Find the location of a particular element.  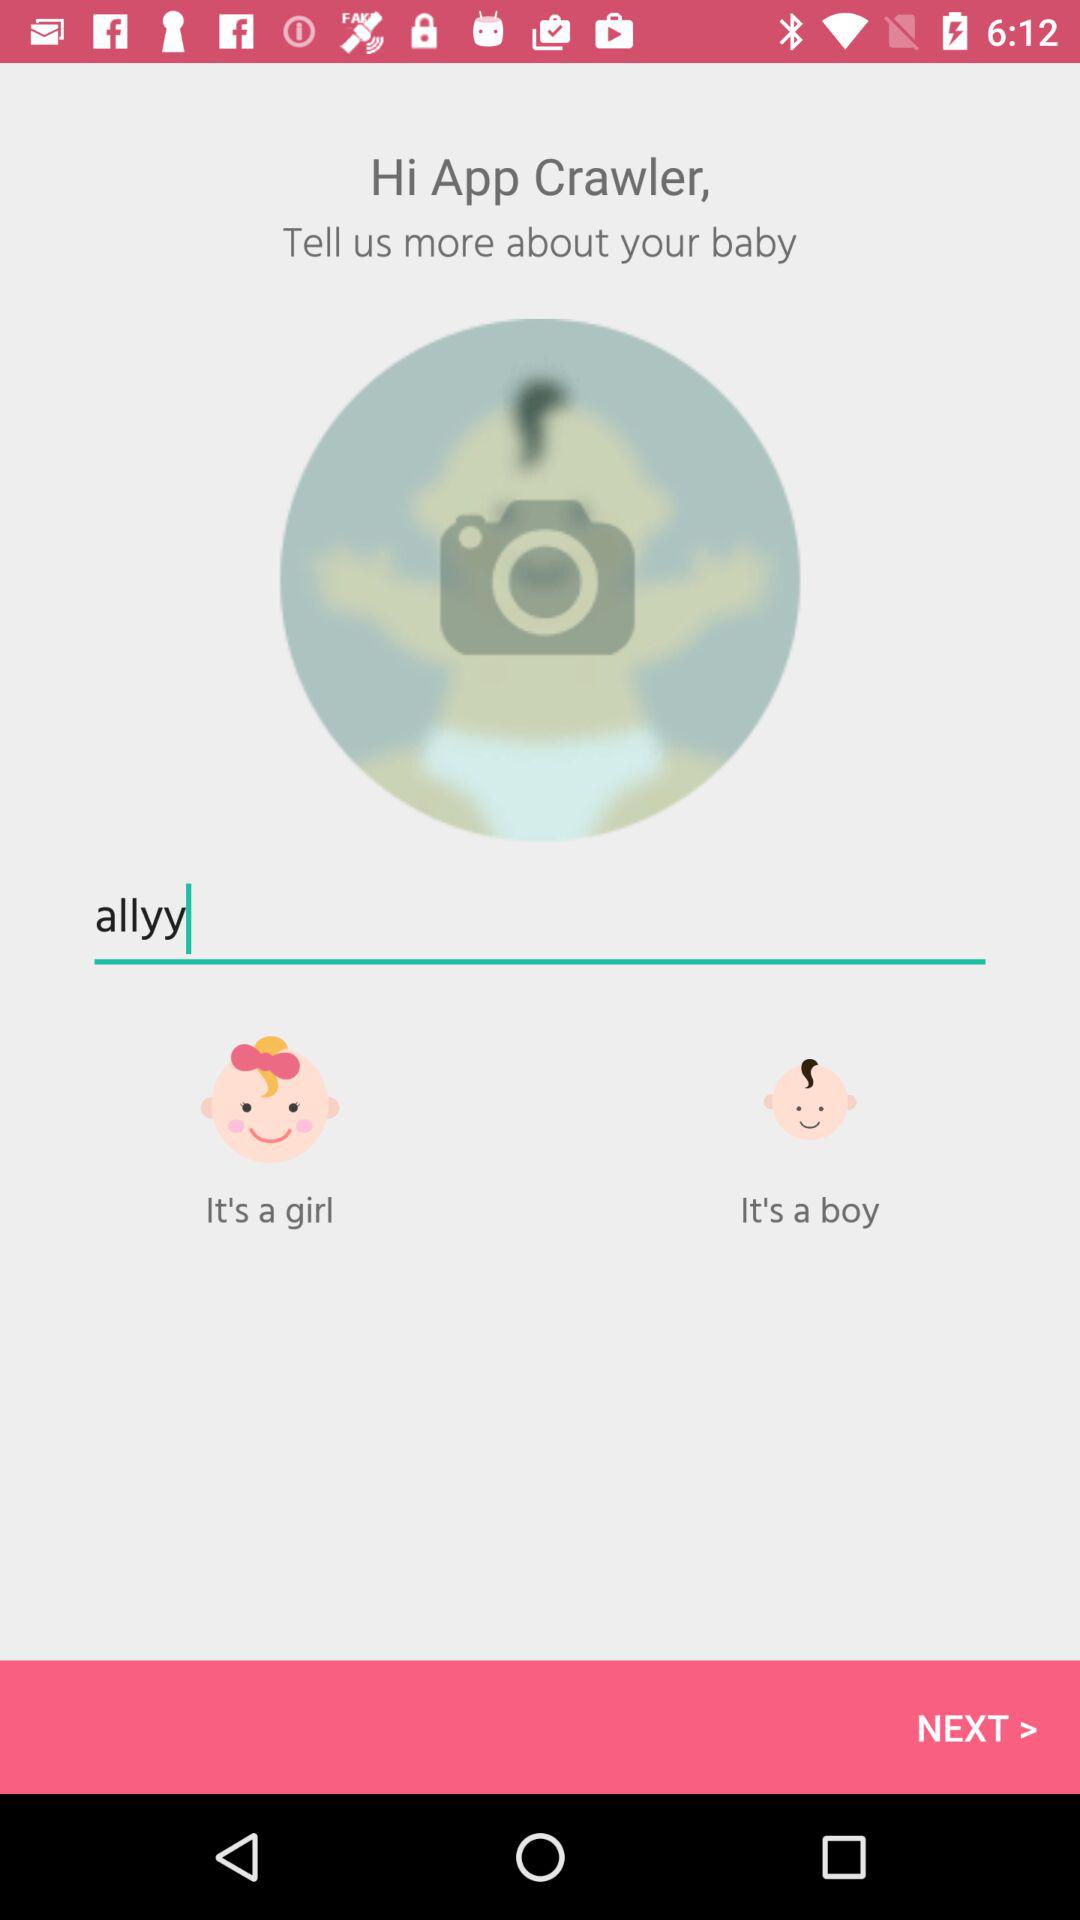

scroll to next > is located at coordinates (540, 1726).